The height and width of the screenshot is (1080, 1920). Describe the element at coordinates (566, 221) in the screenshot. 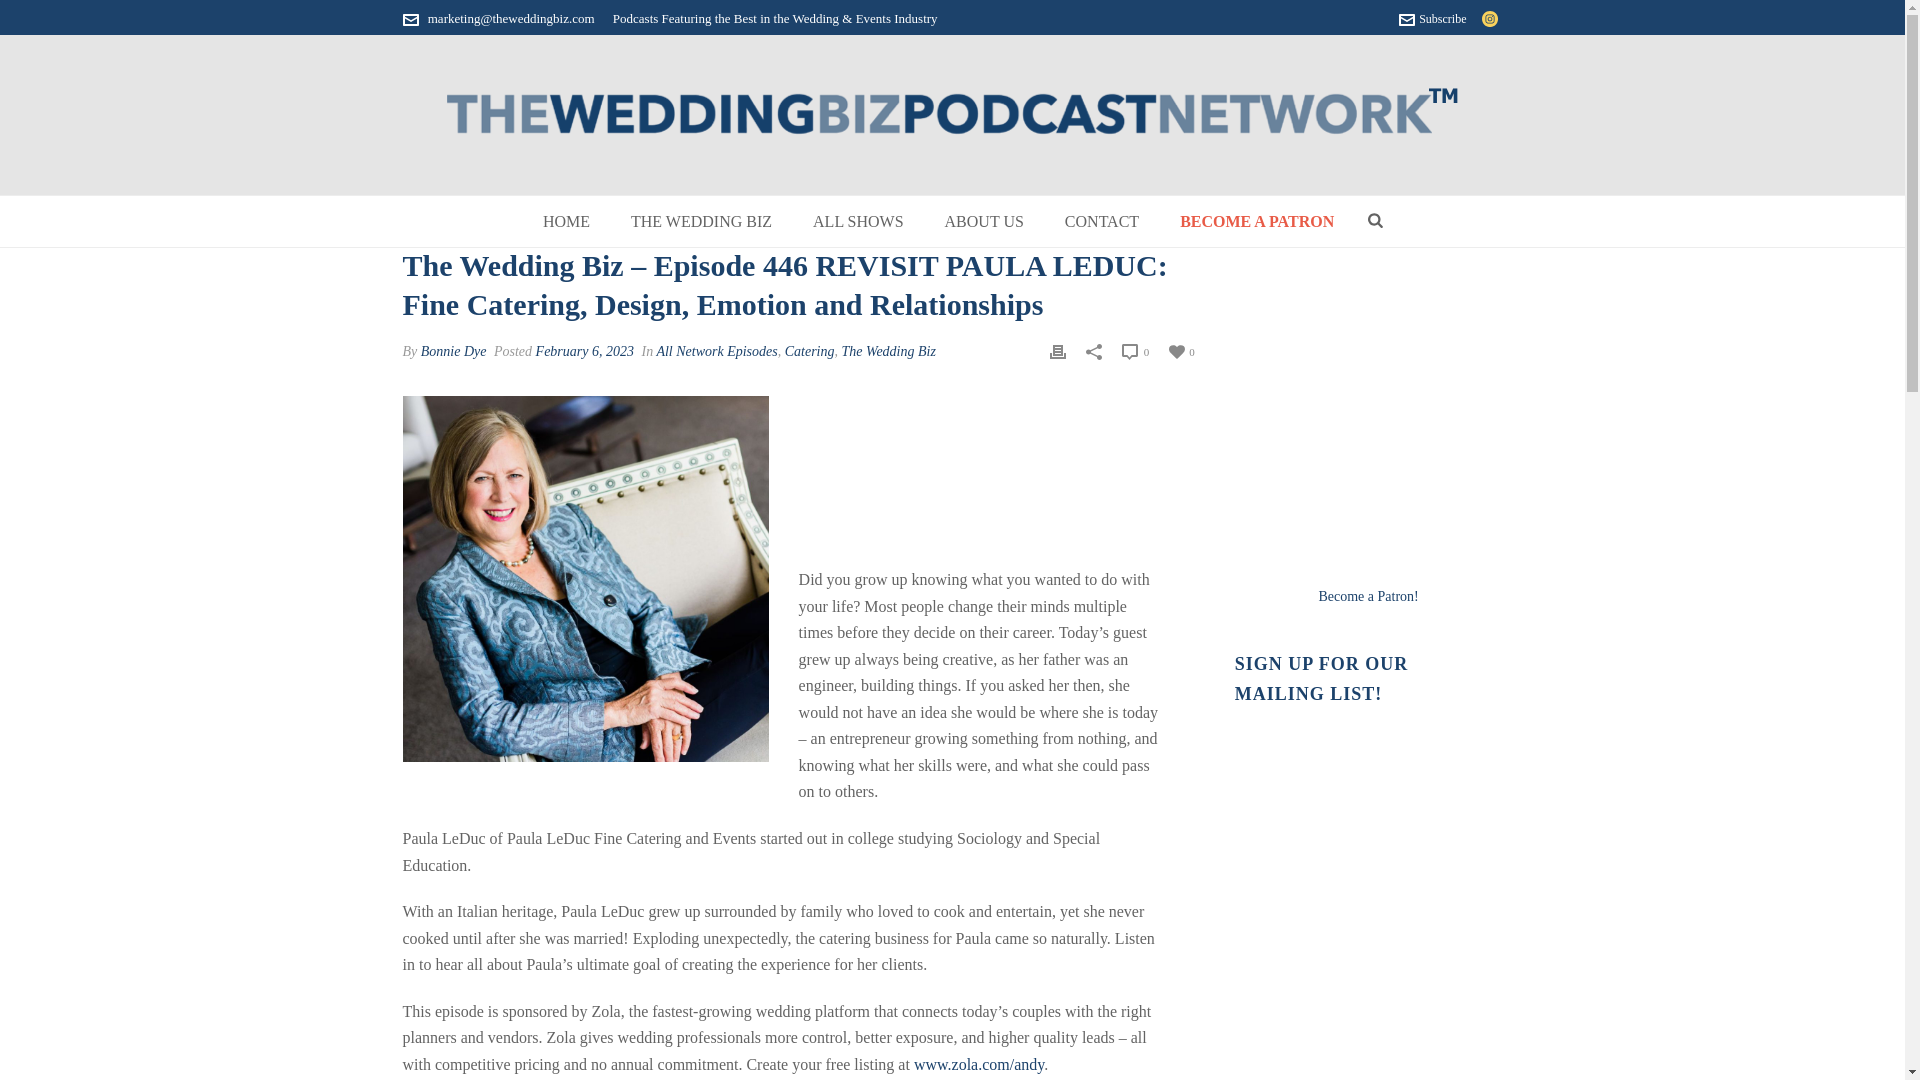

I see `HOME` at that location.